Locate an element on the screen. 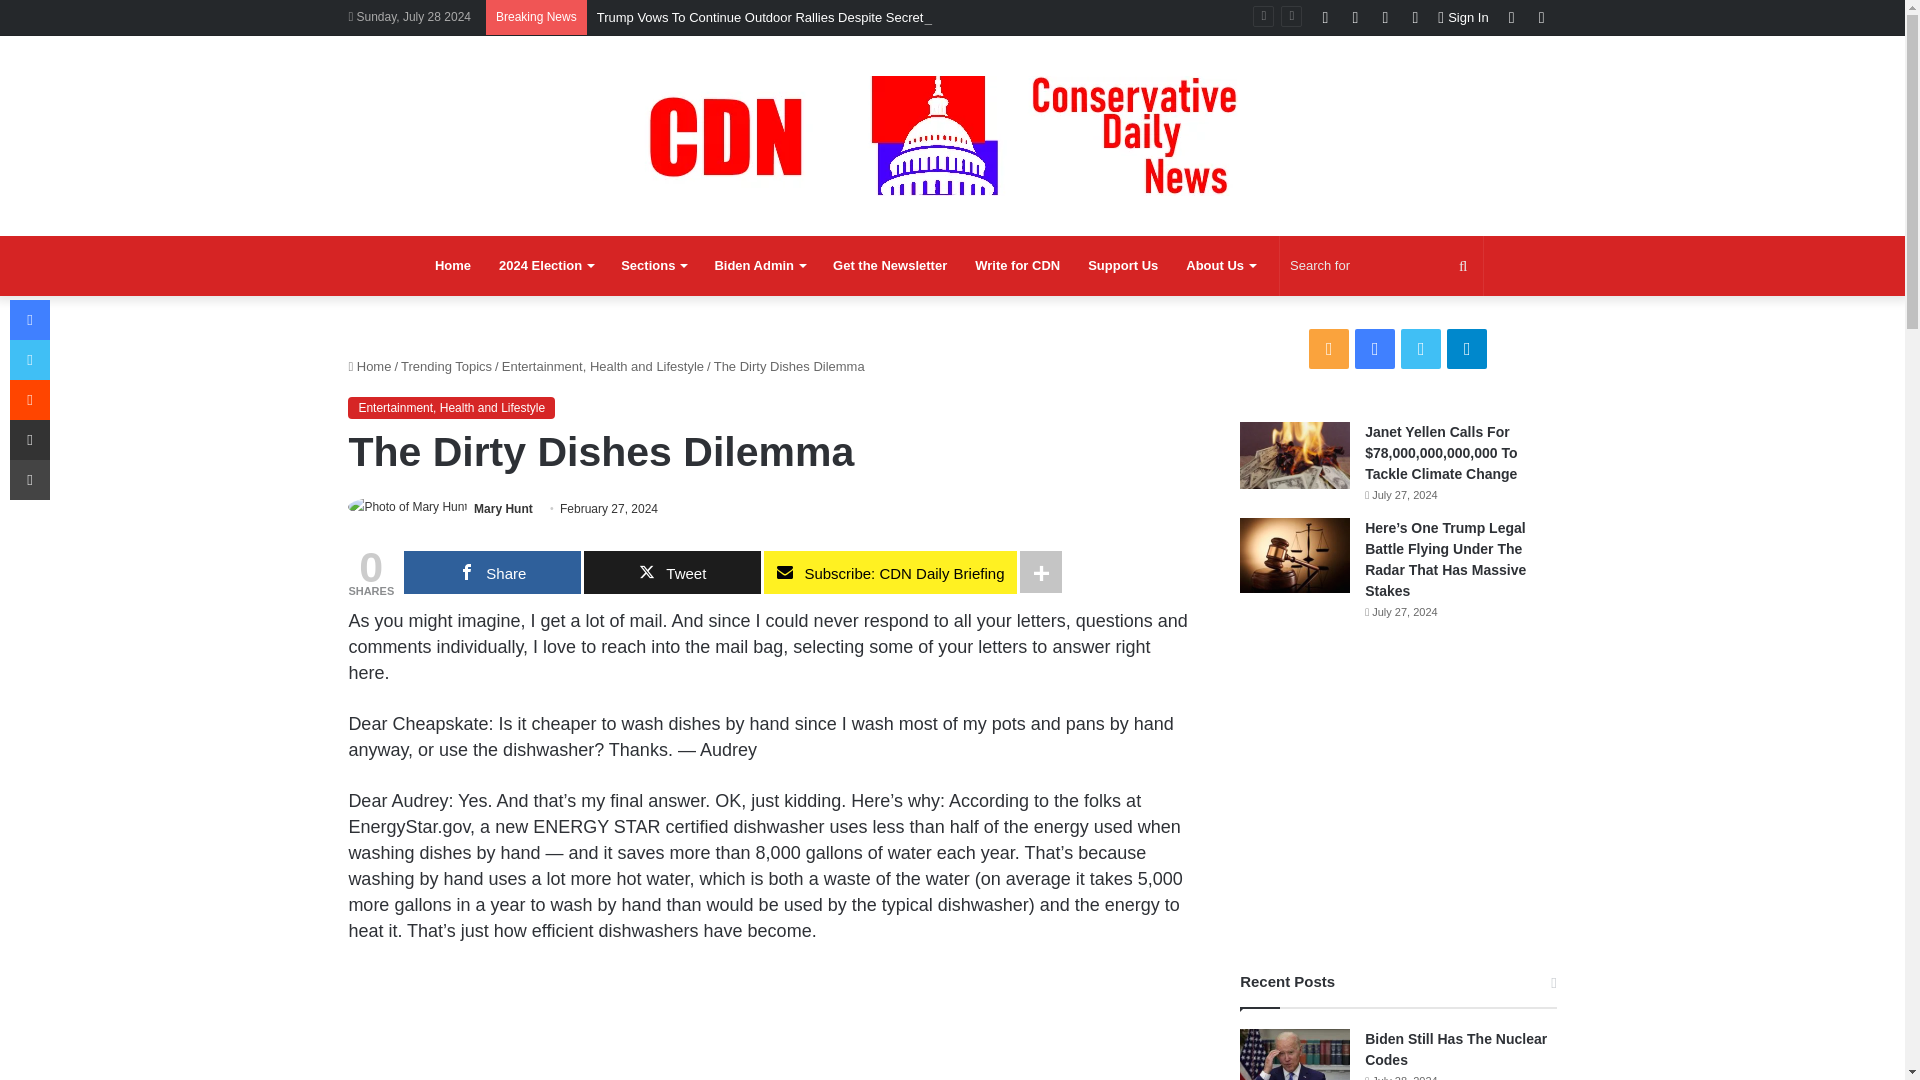 Image resolution: width=1920 pixels, height=1080 pixels. Twitter is located at coordinates (1384, 17).